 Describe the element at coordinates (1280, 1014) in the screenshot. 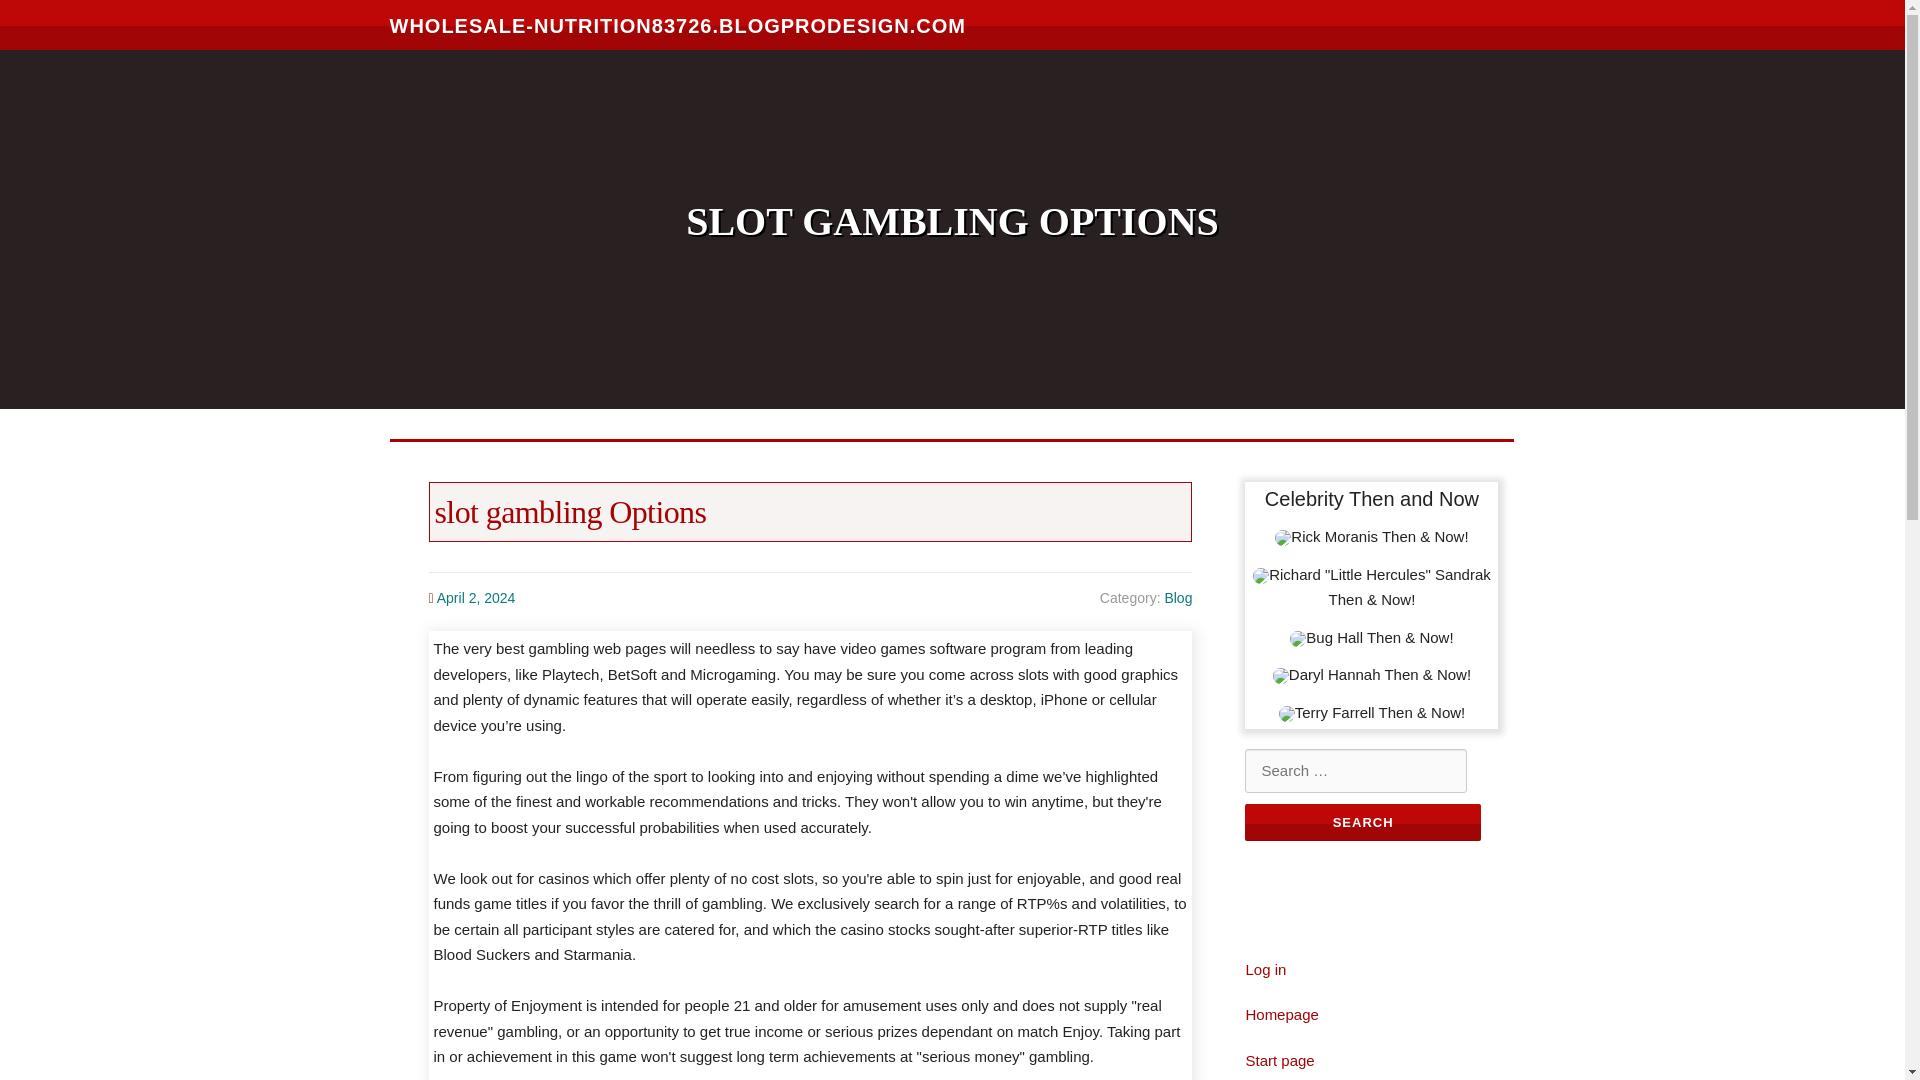

I see `Homepage` at that location.